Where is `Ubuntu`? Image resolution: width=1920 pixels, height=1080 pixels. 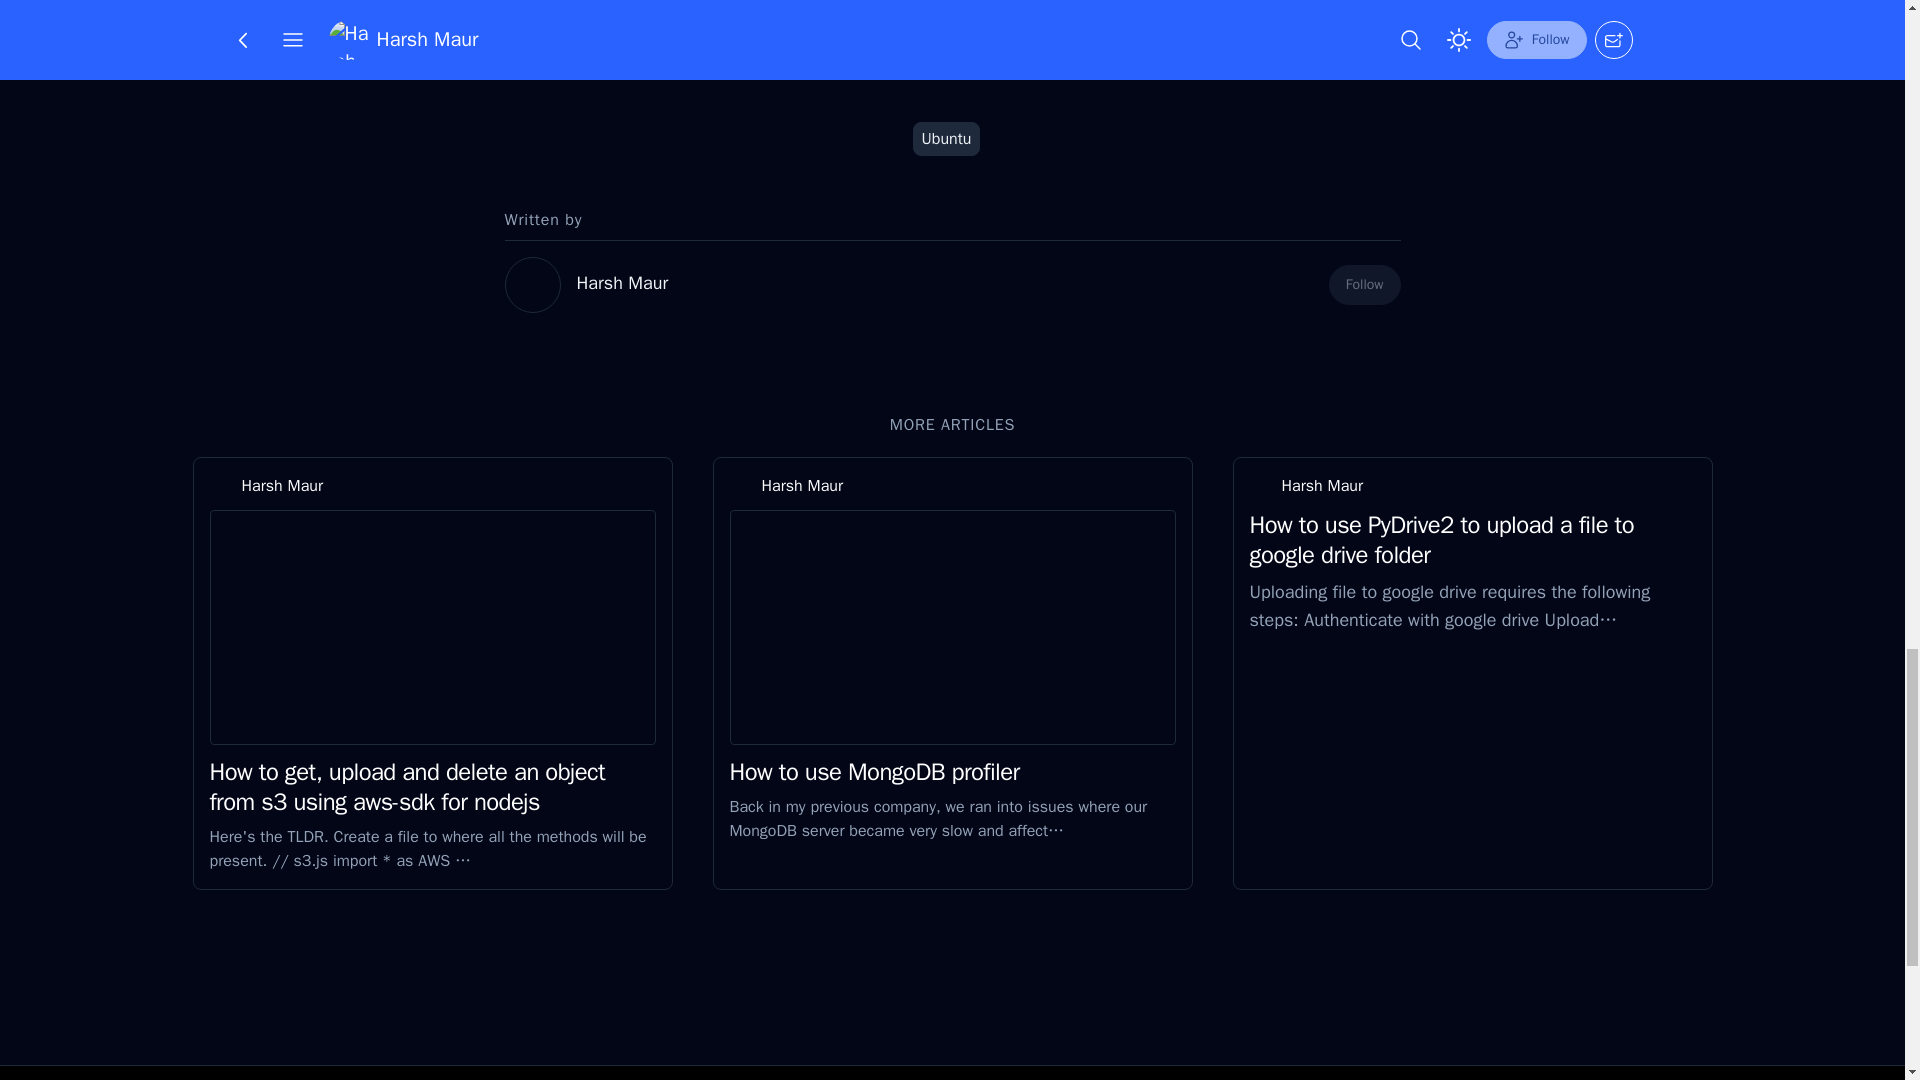 Ubuntu is located at coordinates (947, 138).